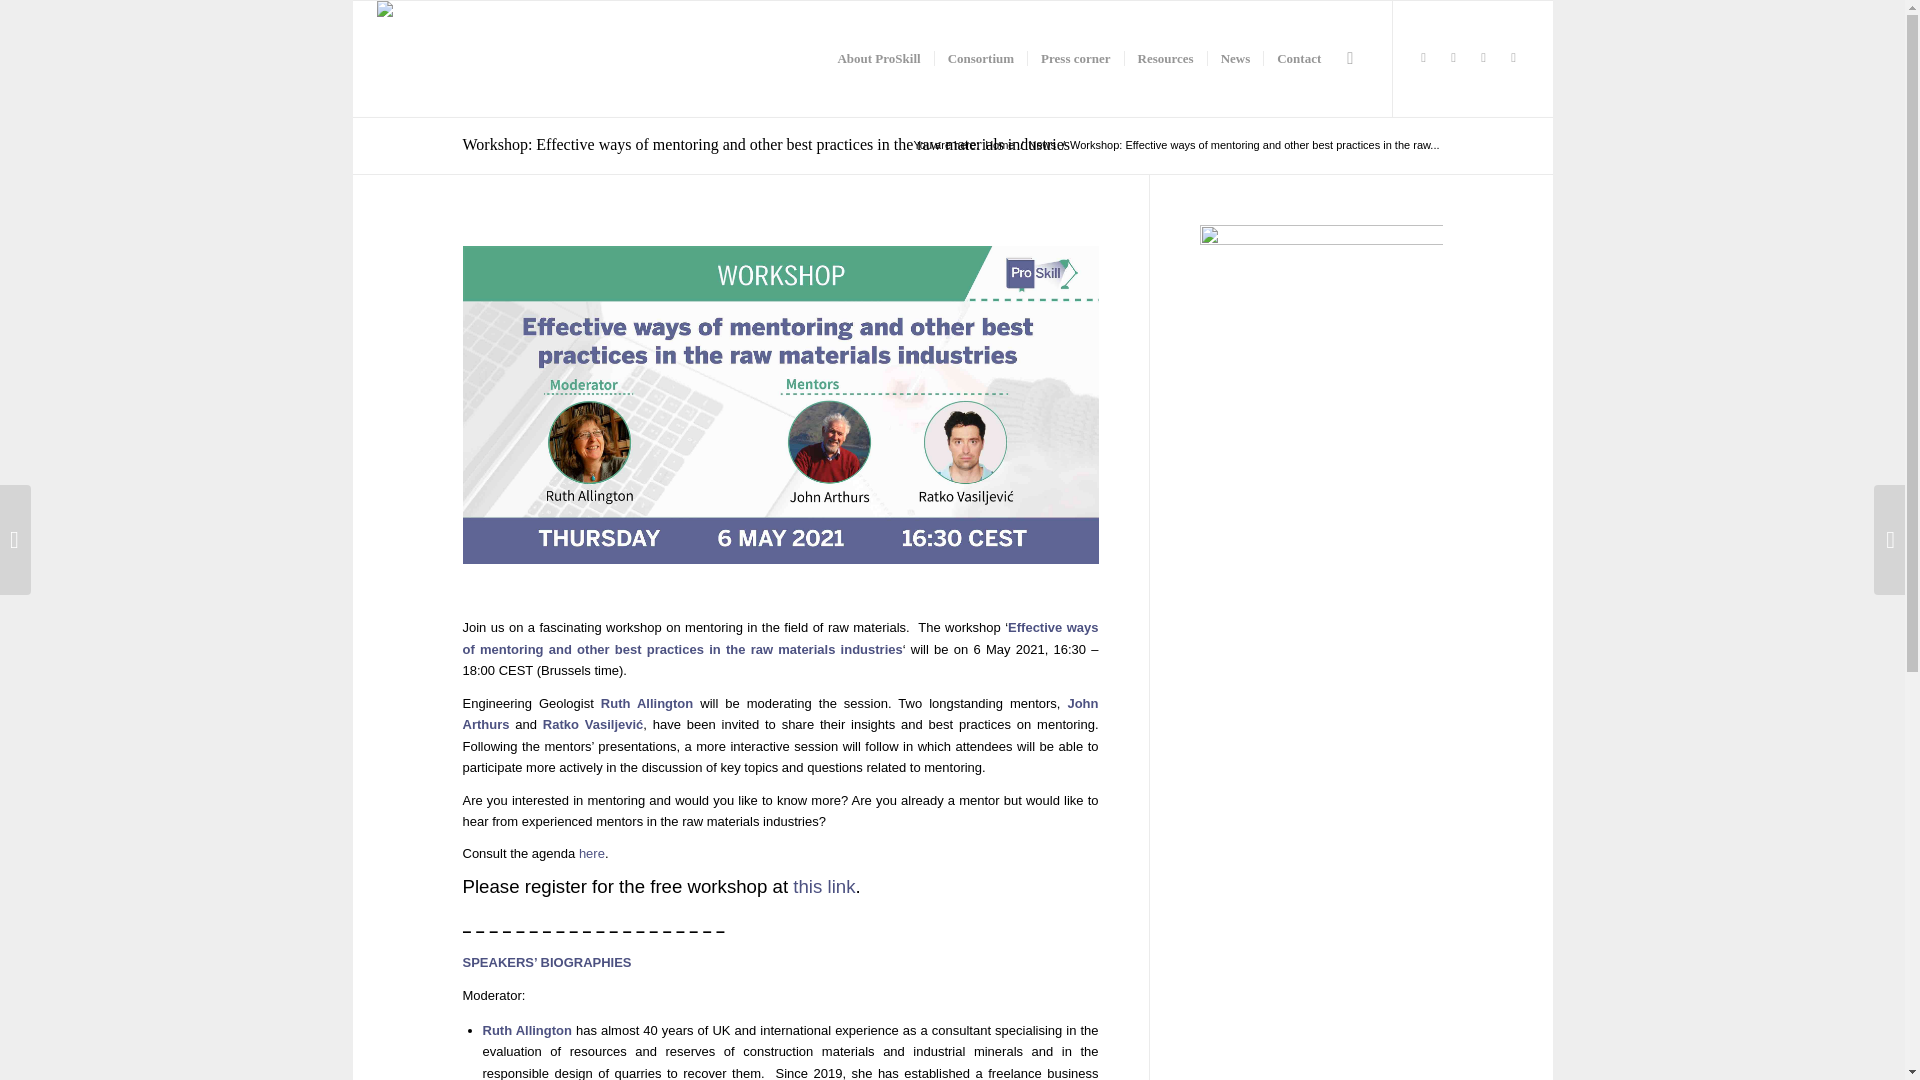 The width and height of the screenshot is (1920, 1080). Describe the element at coordinates (999, 146) in the screenshot. I see `Home` at that location.